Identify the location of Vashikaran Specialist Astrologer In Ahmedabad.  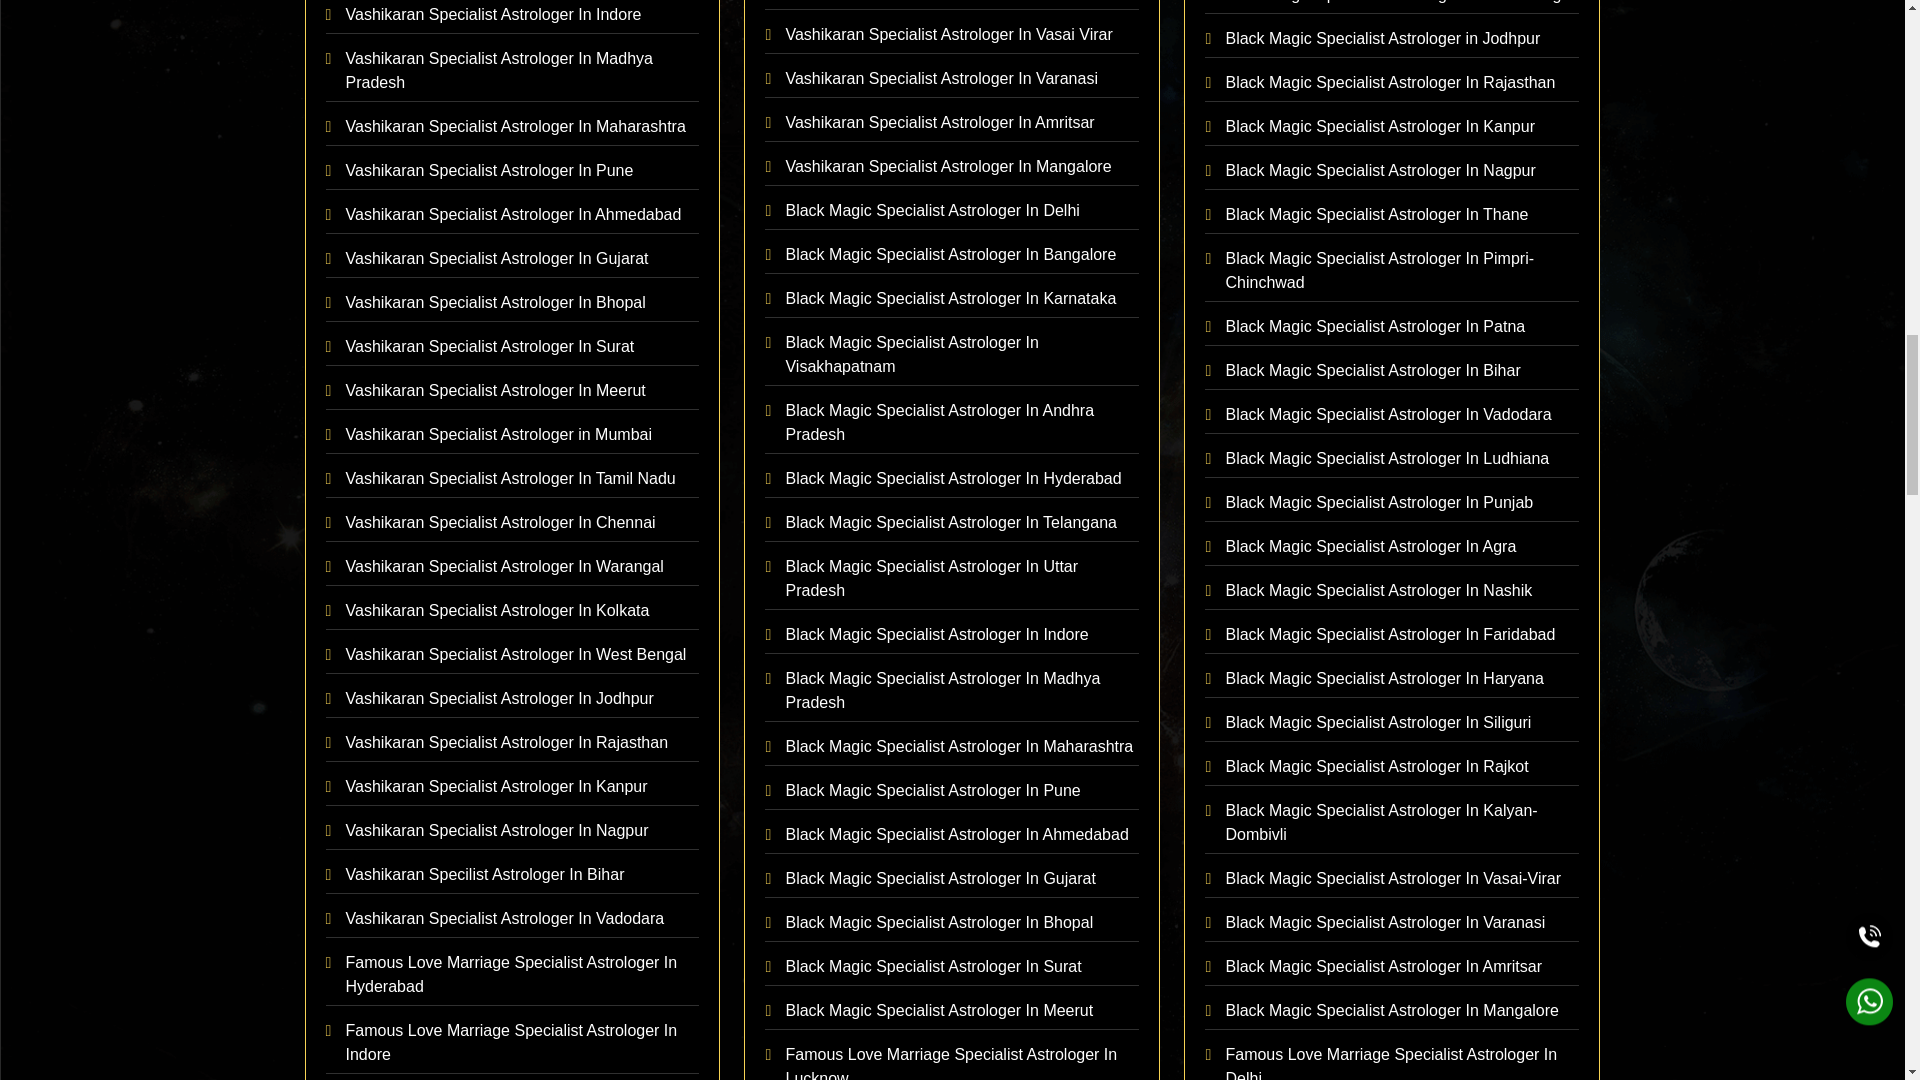
(513, 215).